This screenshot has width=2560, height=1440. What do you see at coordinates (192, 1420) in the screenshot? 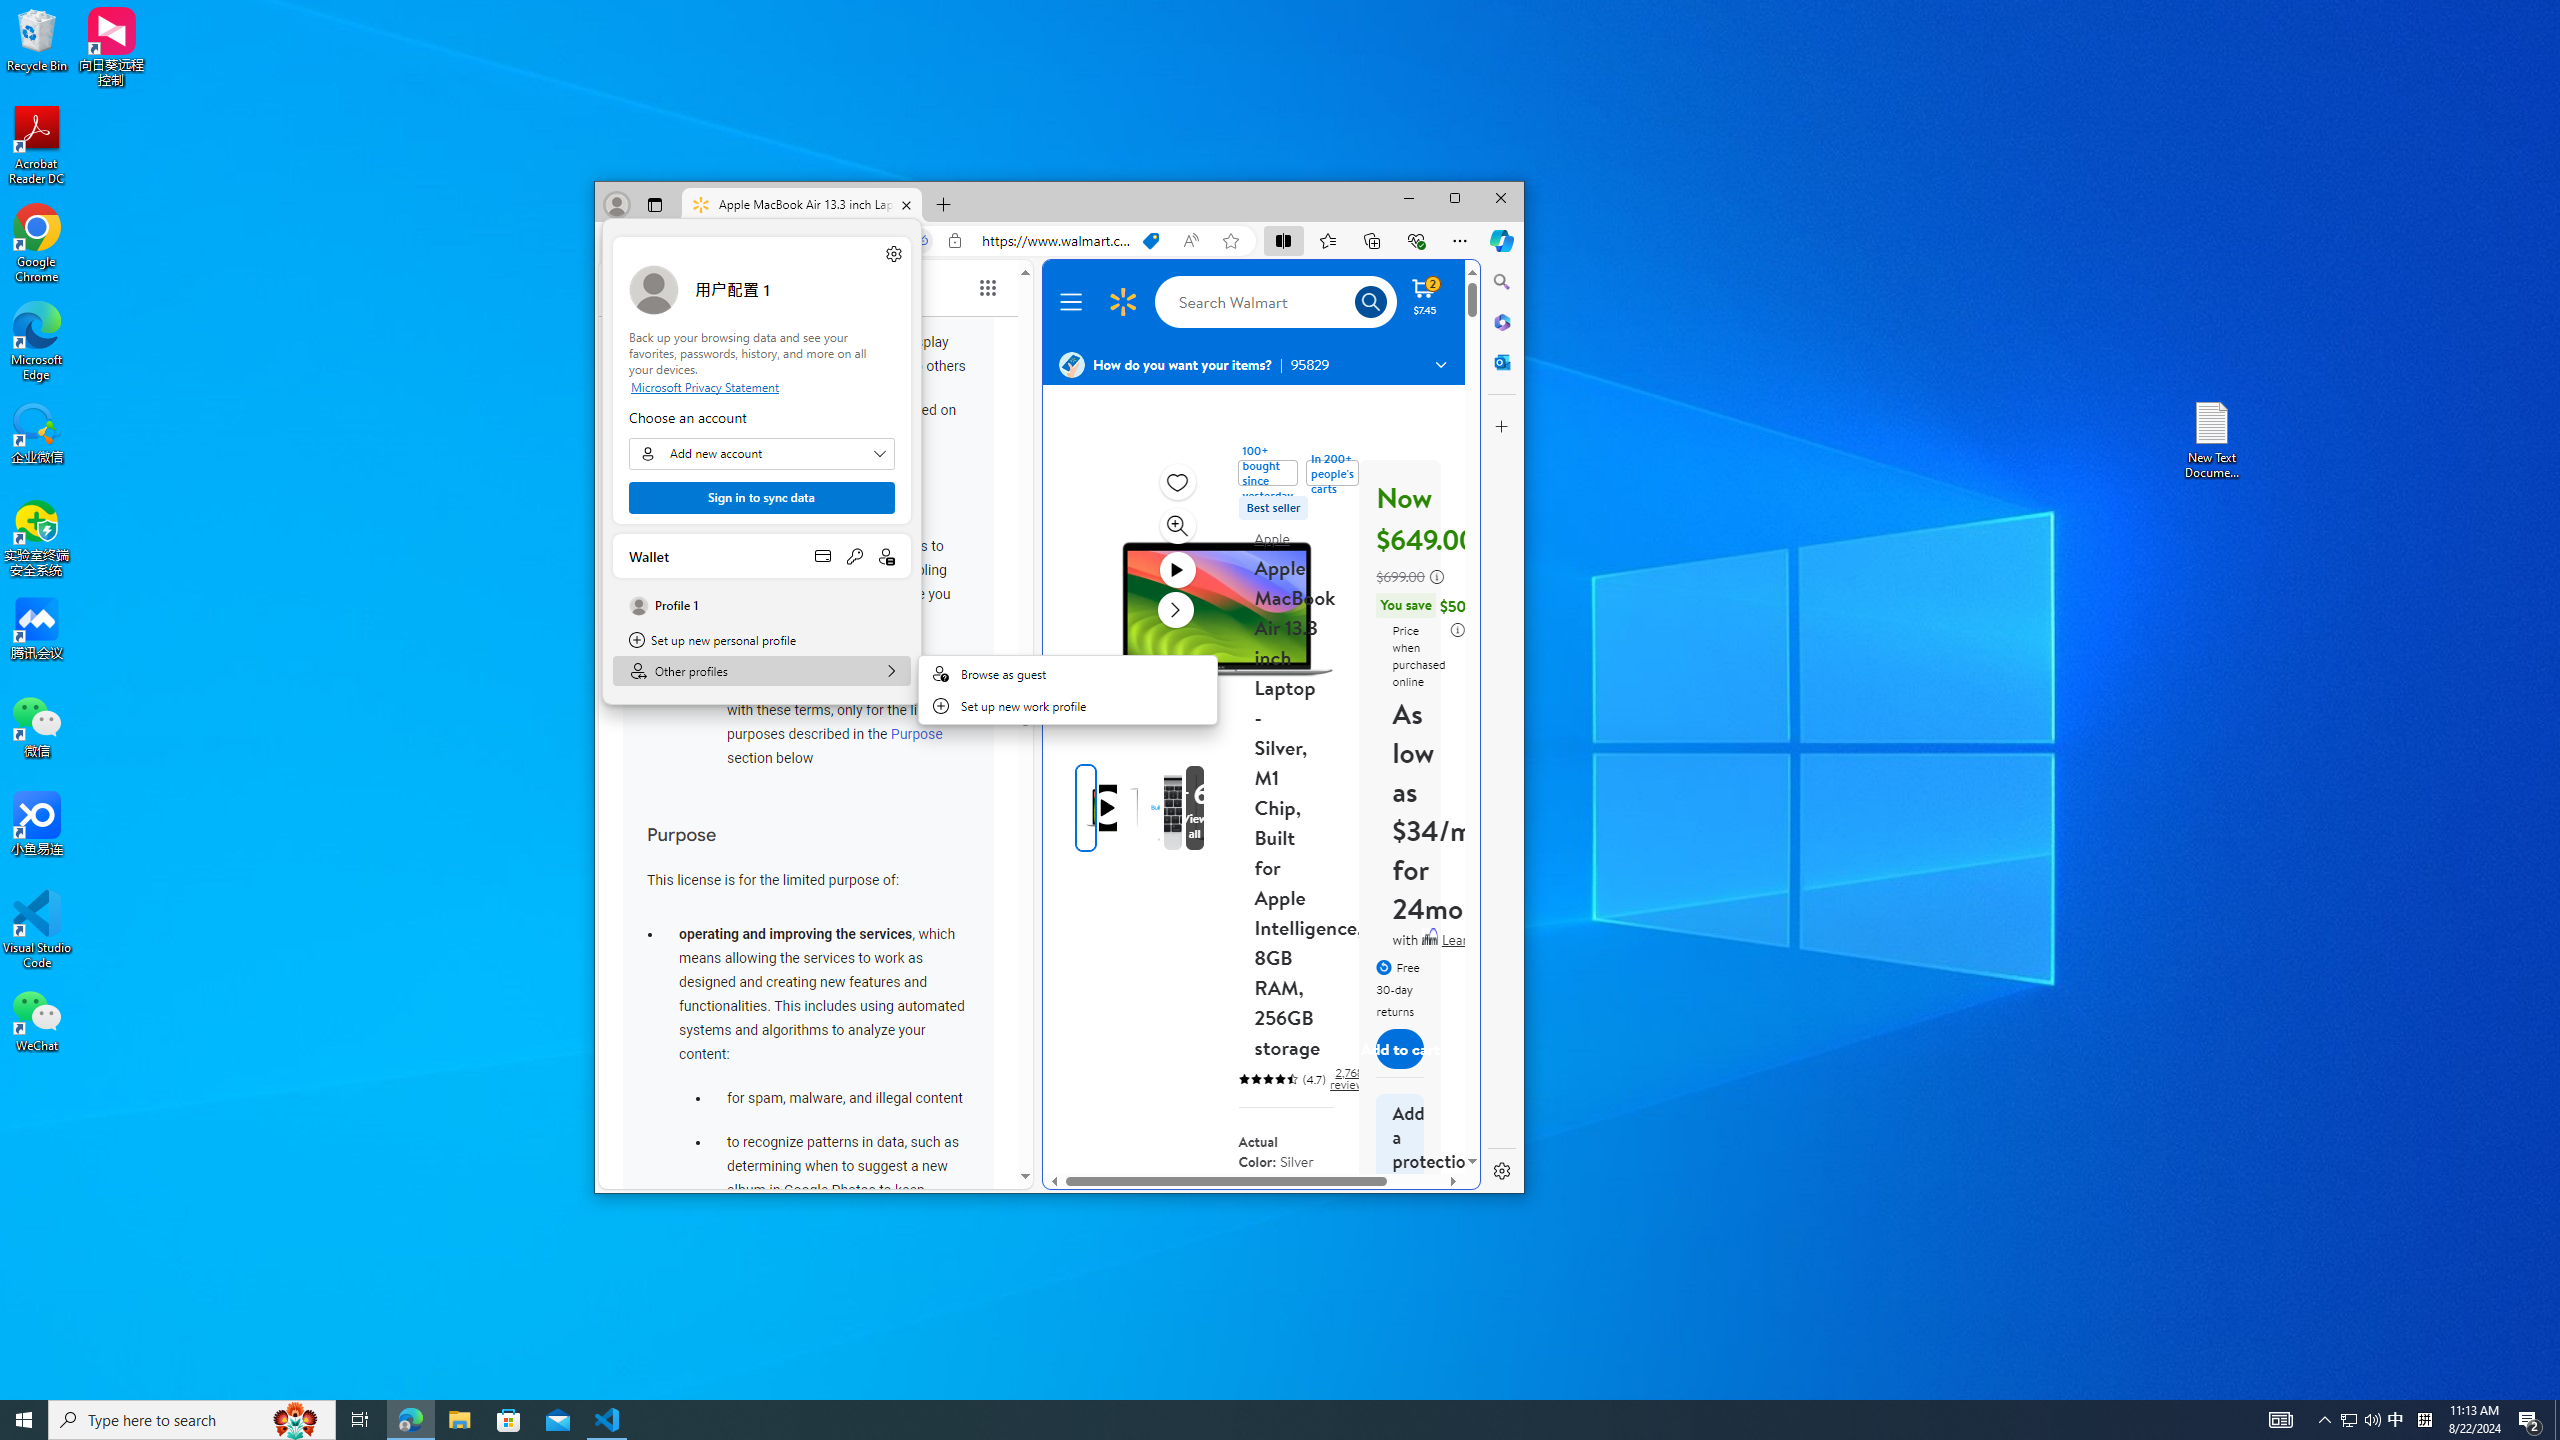
I see `Type here to search` at bounding box center [192, 1420].